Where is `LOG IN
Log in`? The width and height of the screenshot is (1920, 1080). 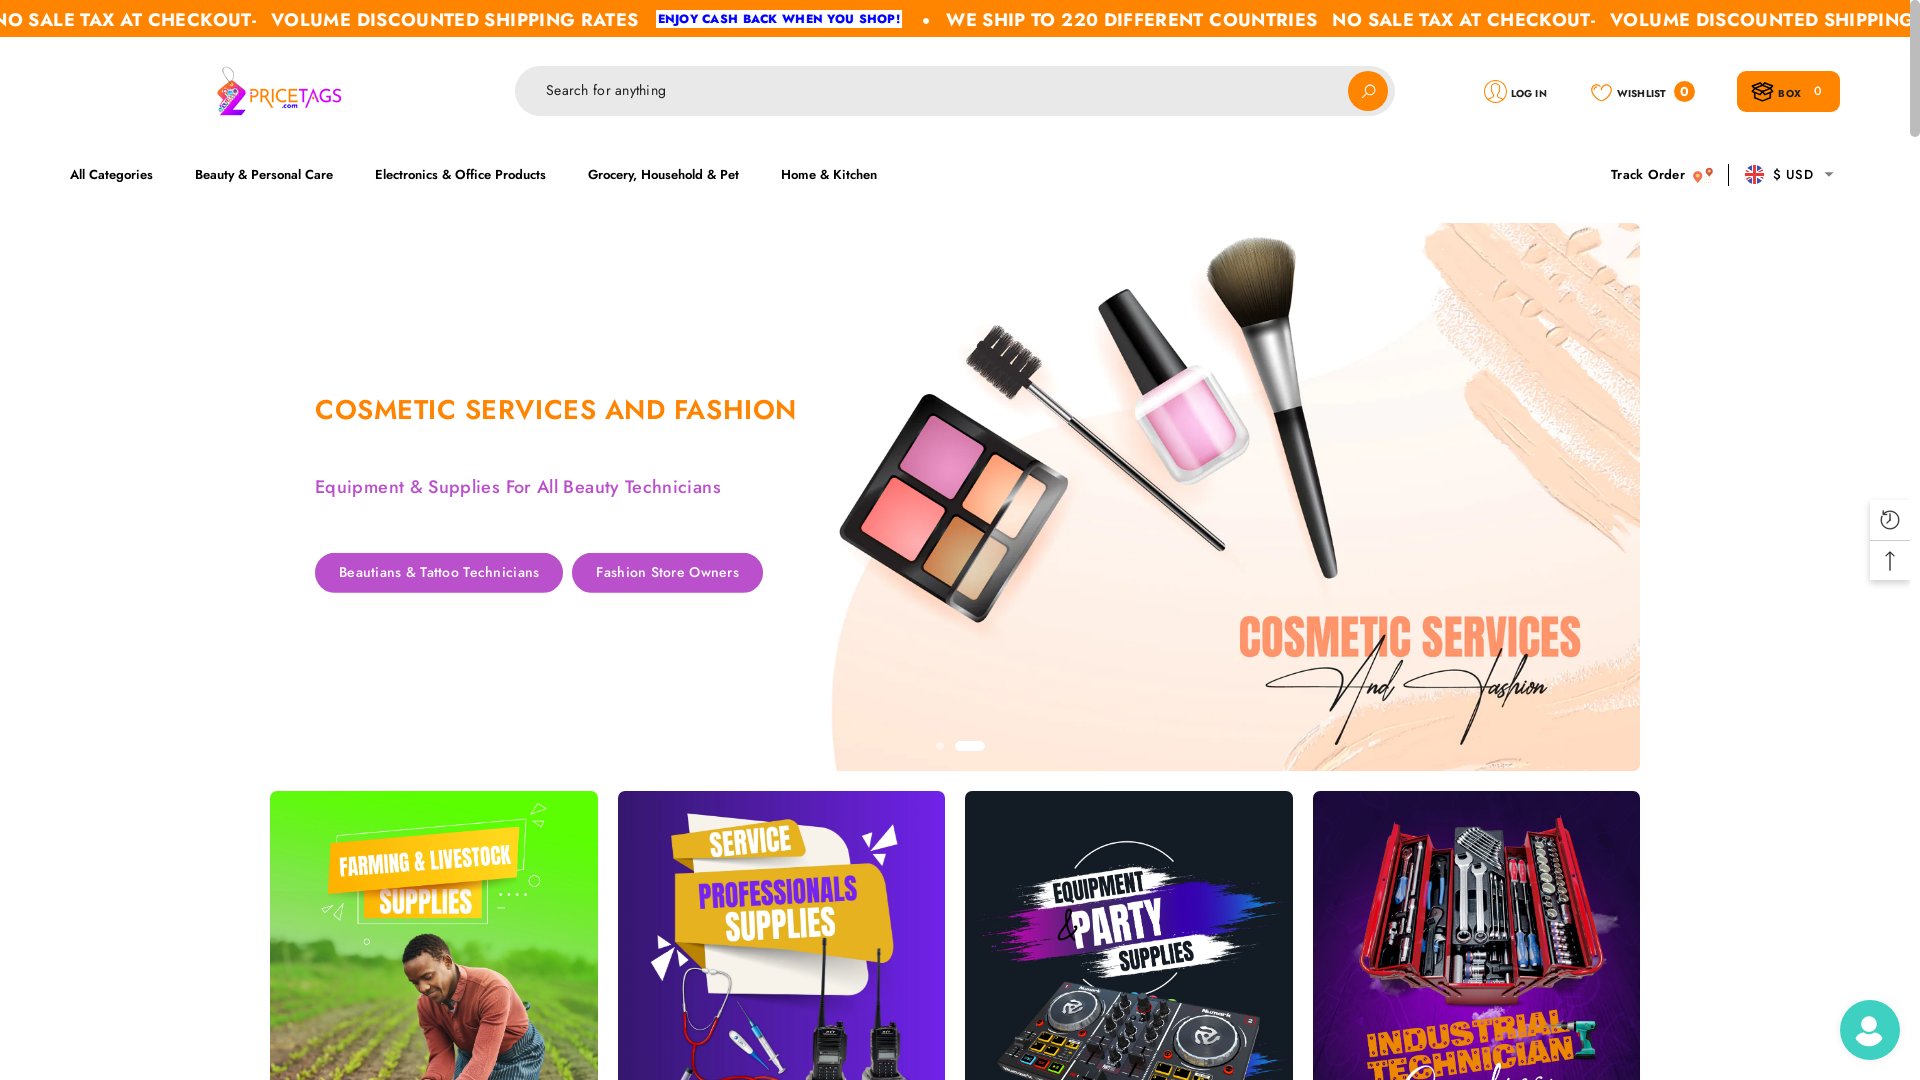 LOG IN
Log in is located at coordinates (1515, 90).